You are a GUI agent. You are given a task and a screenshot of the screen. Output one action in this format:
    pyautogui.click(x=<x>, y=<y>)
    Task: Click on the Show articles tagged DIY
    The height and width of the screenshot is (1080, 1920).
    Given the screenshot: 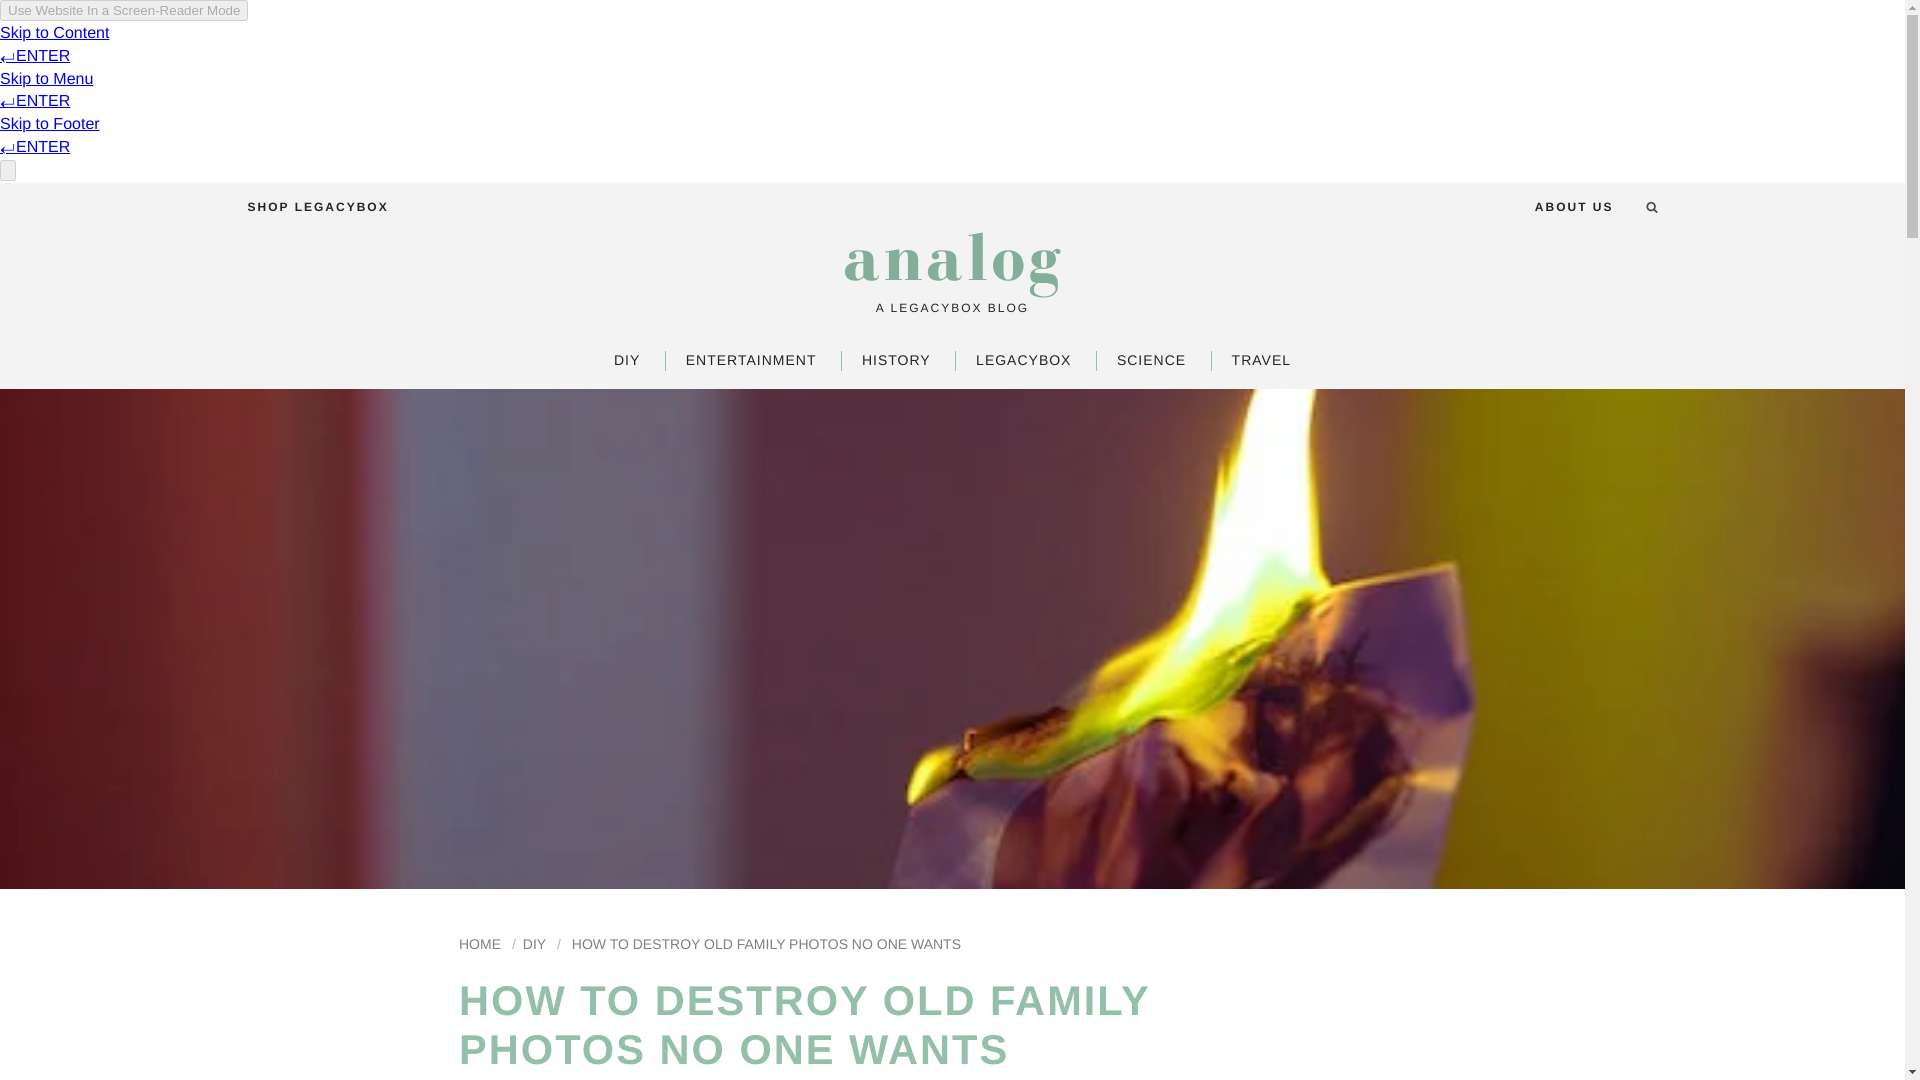 What is the action you would take?
    pyautogui.click(x=626, y=360)
    